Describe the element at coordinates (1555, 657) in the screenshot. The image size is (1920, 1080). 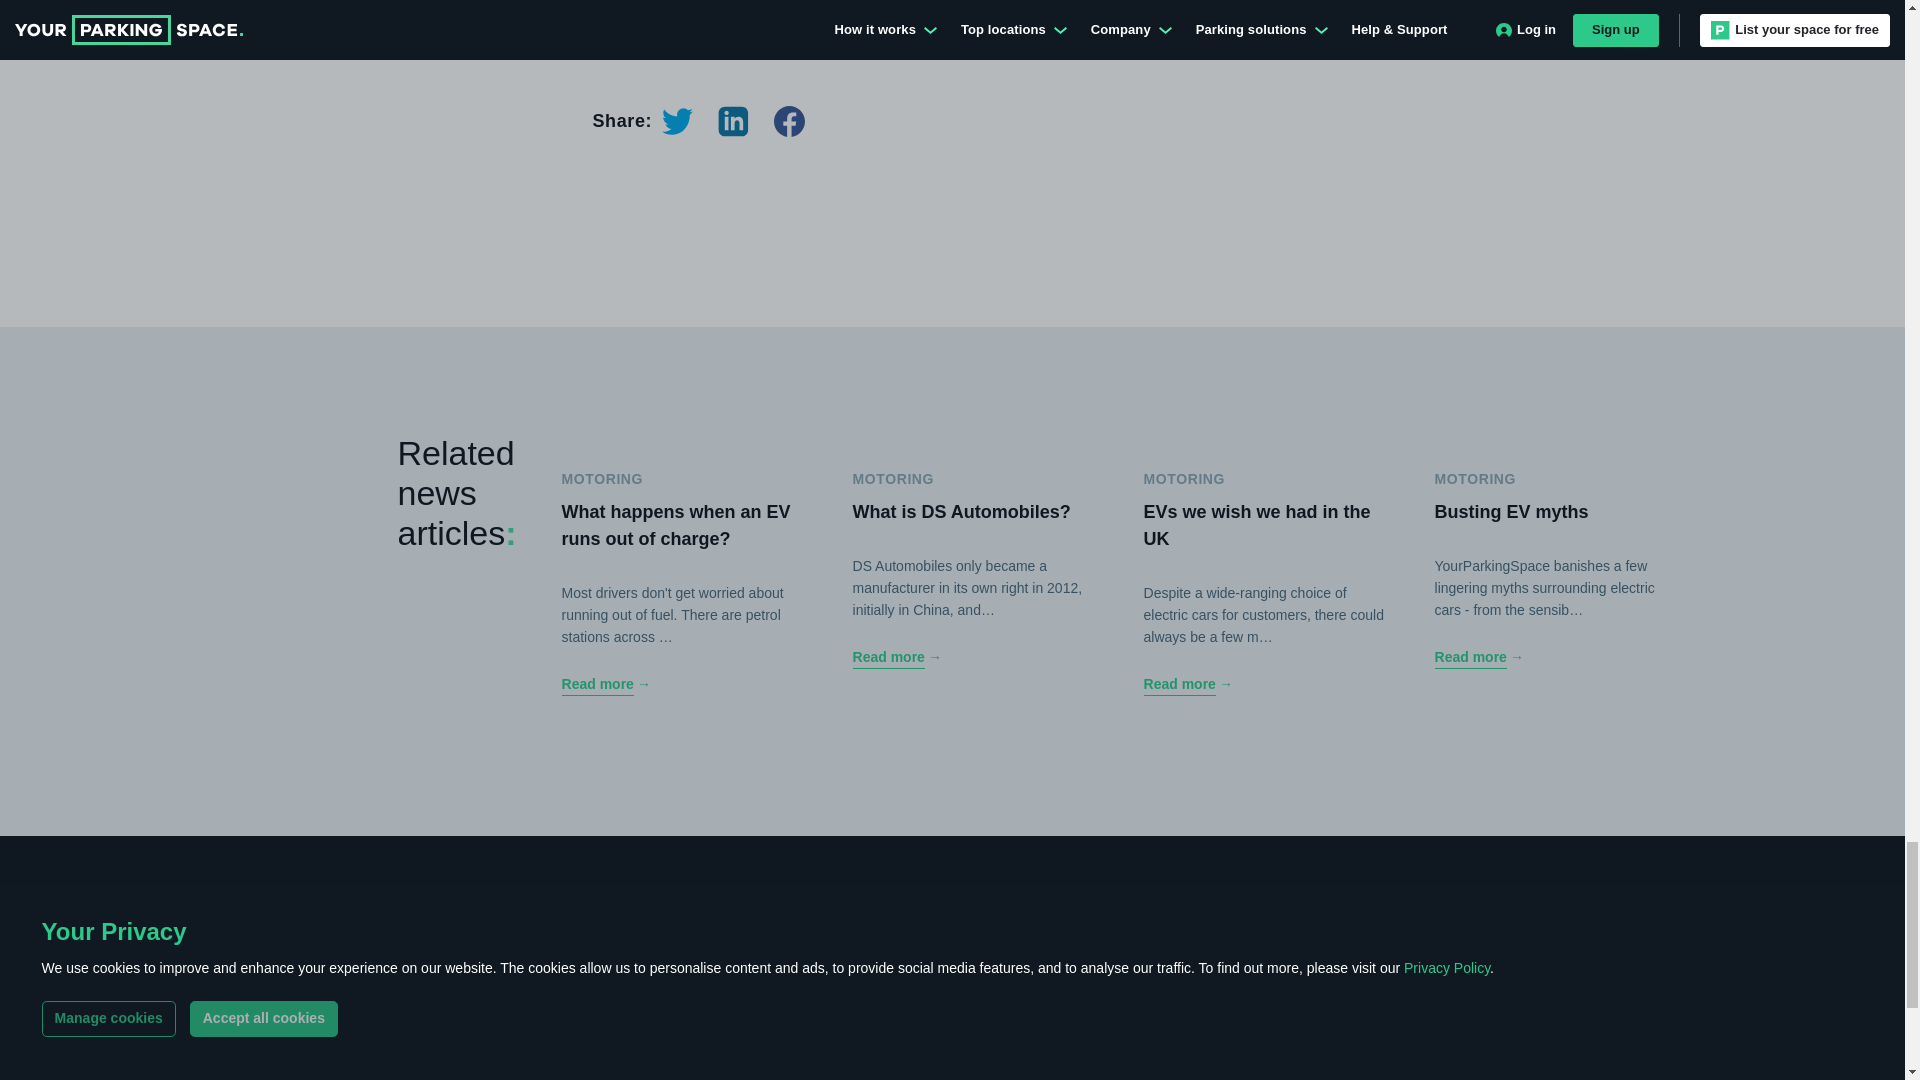
I see `Busting EV myths` at that location.